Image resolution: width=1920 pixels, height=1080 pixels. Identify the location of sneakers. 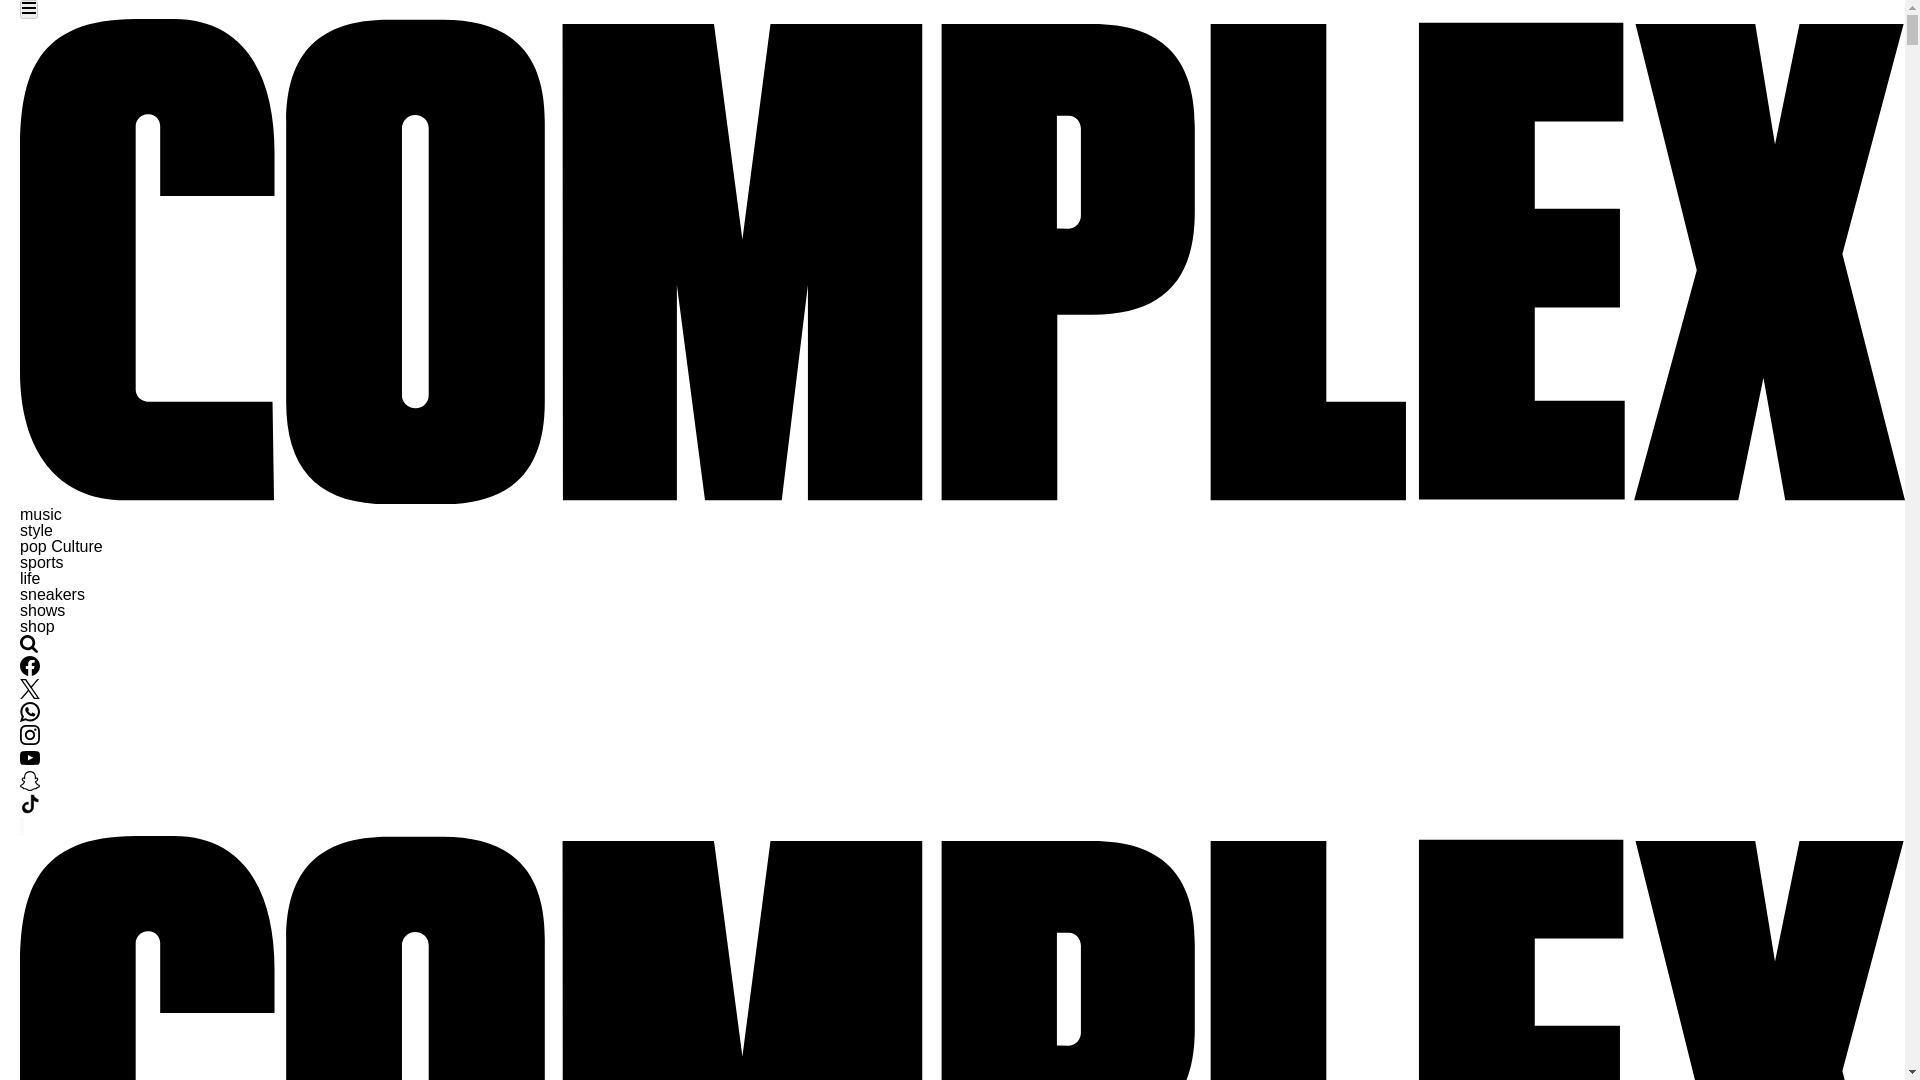
(52, 594).